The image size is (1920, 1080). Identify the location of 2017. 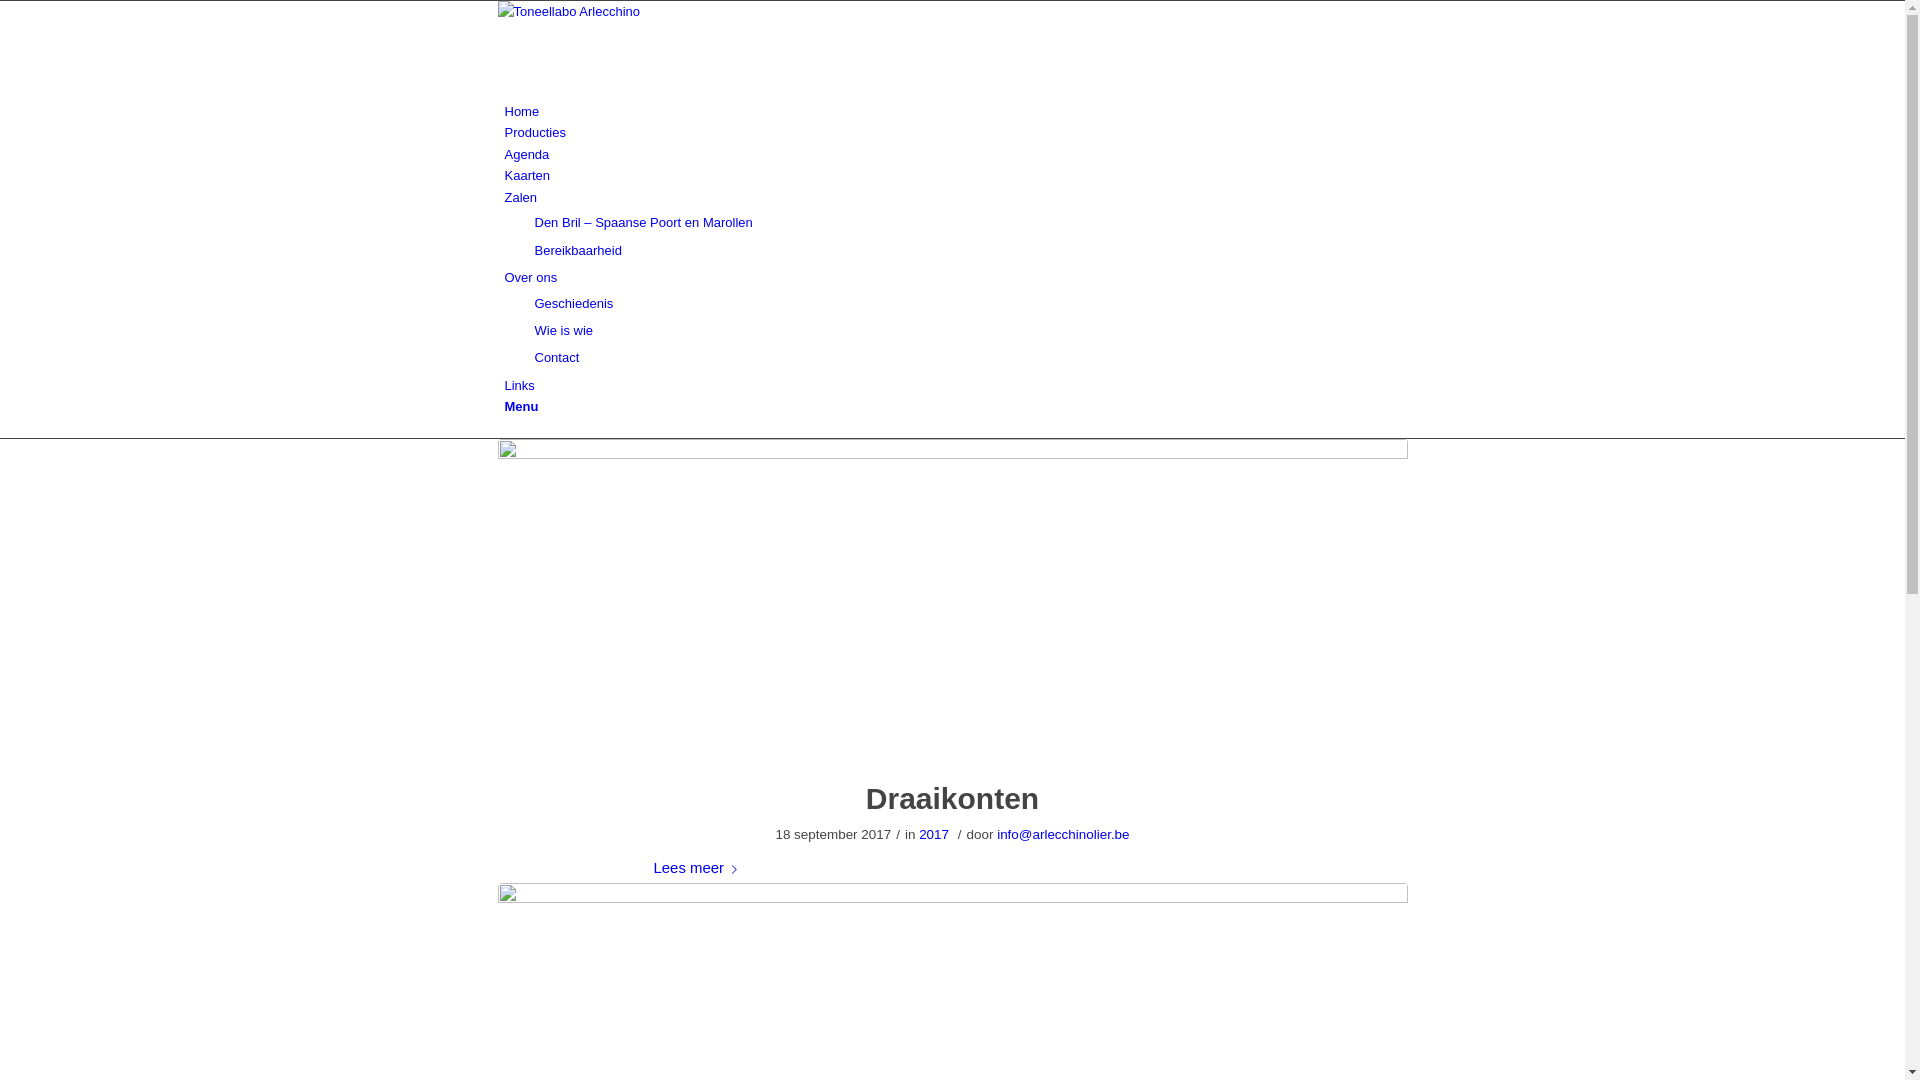
(934, 834).